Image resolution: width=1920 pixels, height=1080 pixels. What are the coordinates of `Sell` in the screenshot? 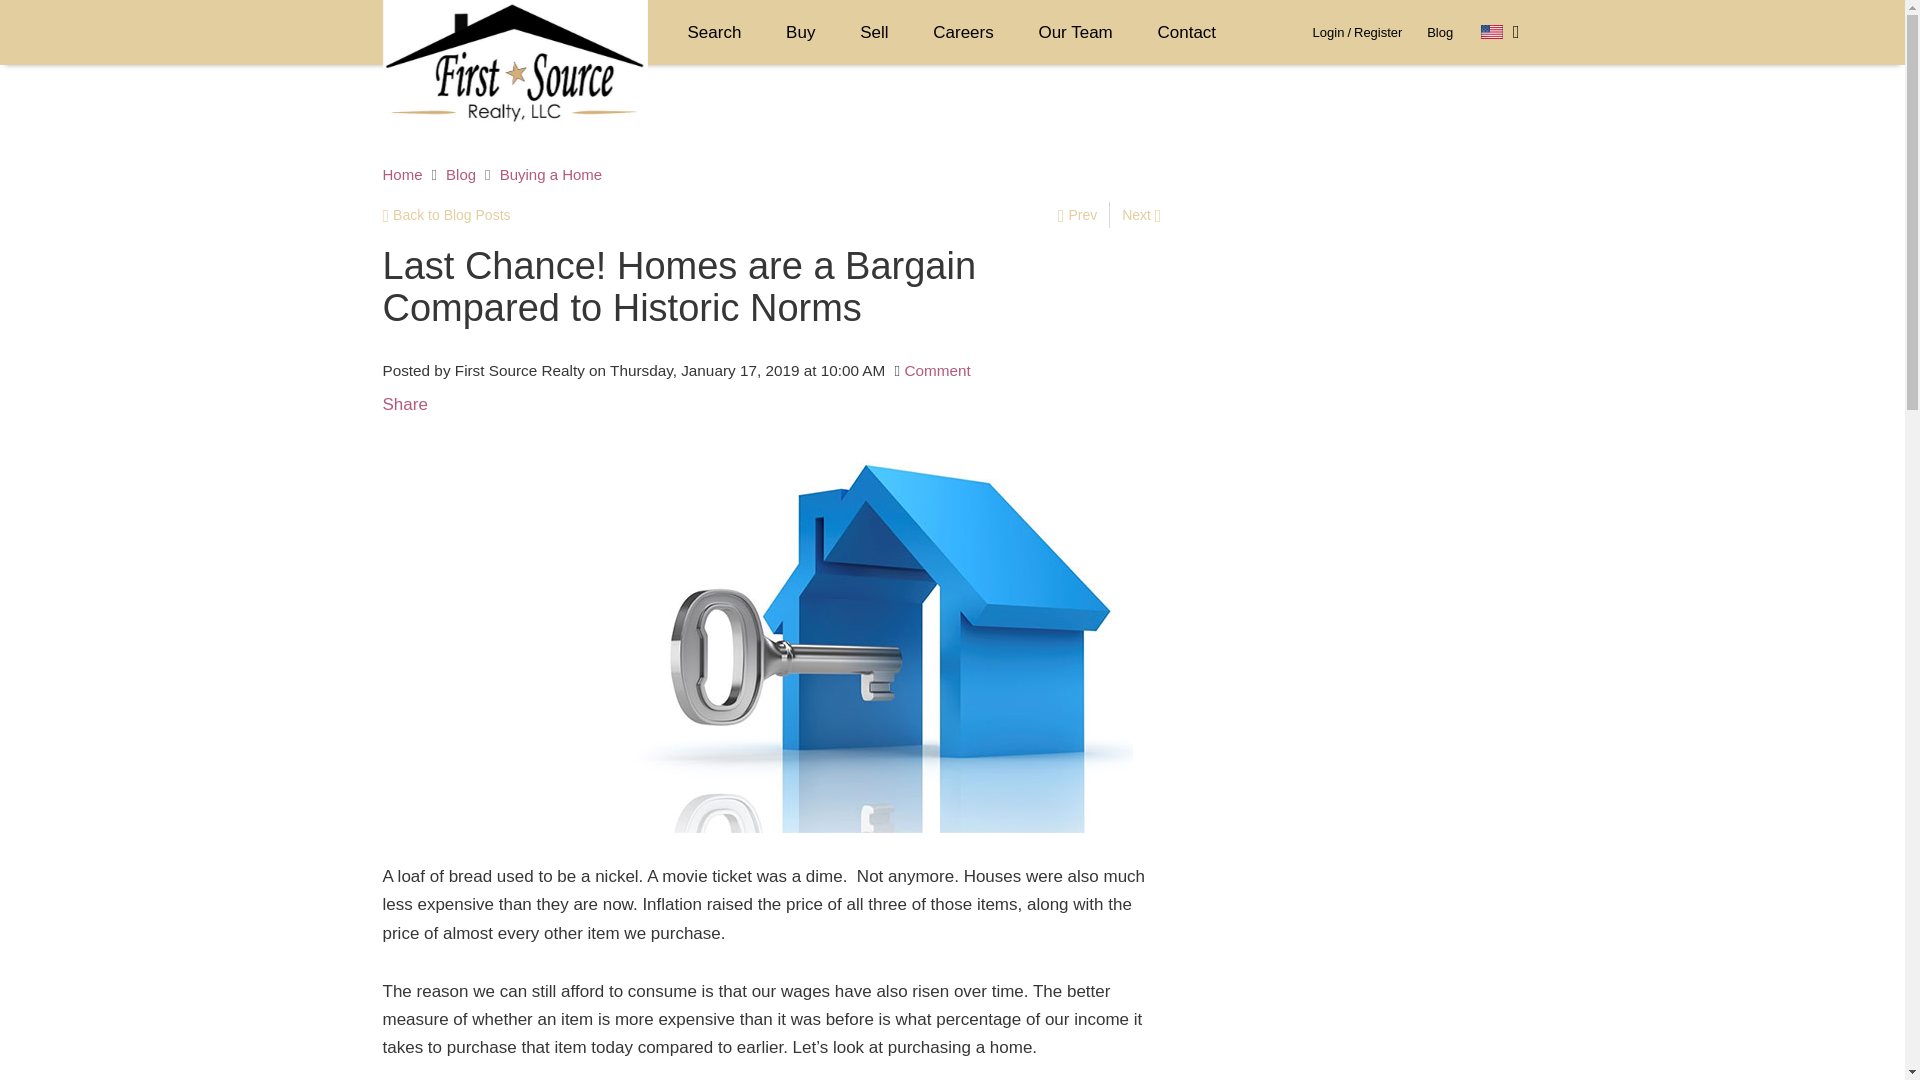 It's located at (874, 32).